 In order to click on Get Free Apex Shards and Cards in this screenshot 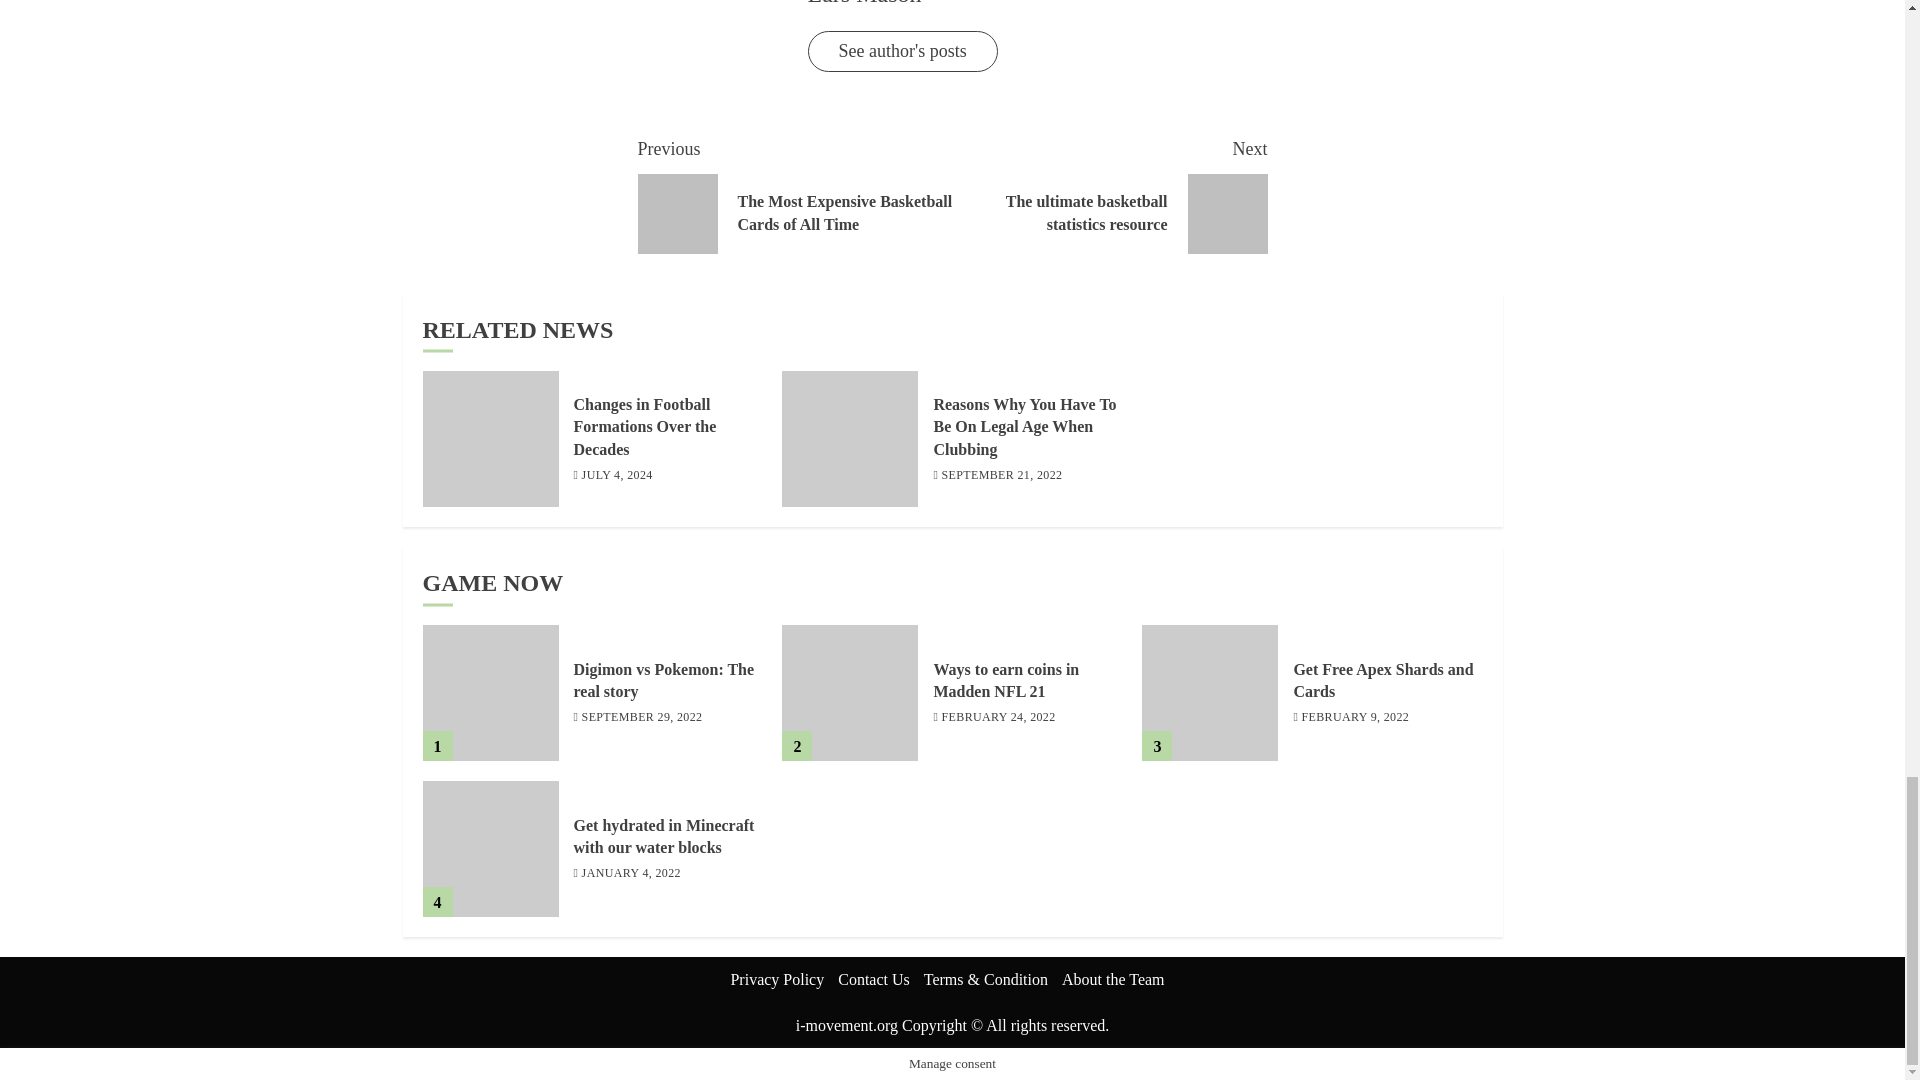, I will do `click(1210, 693)`.